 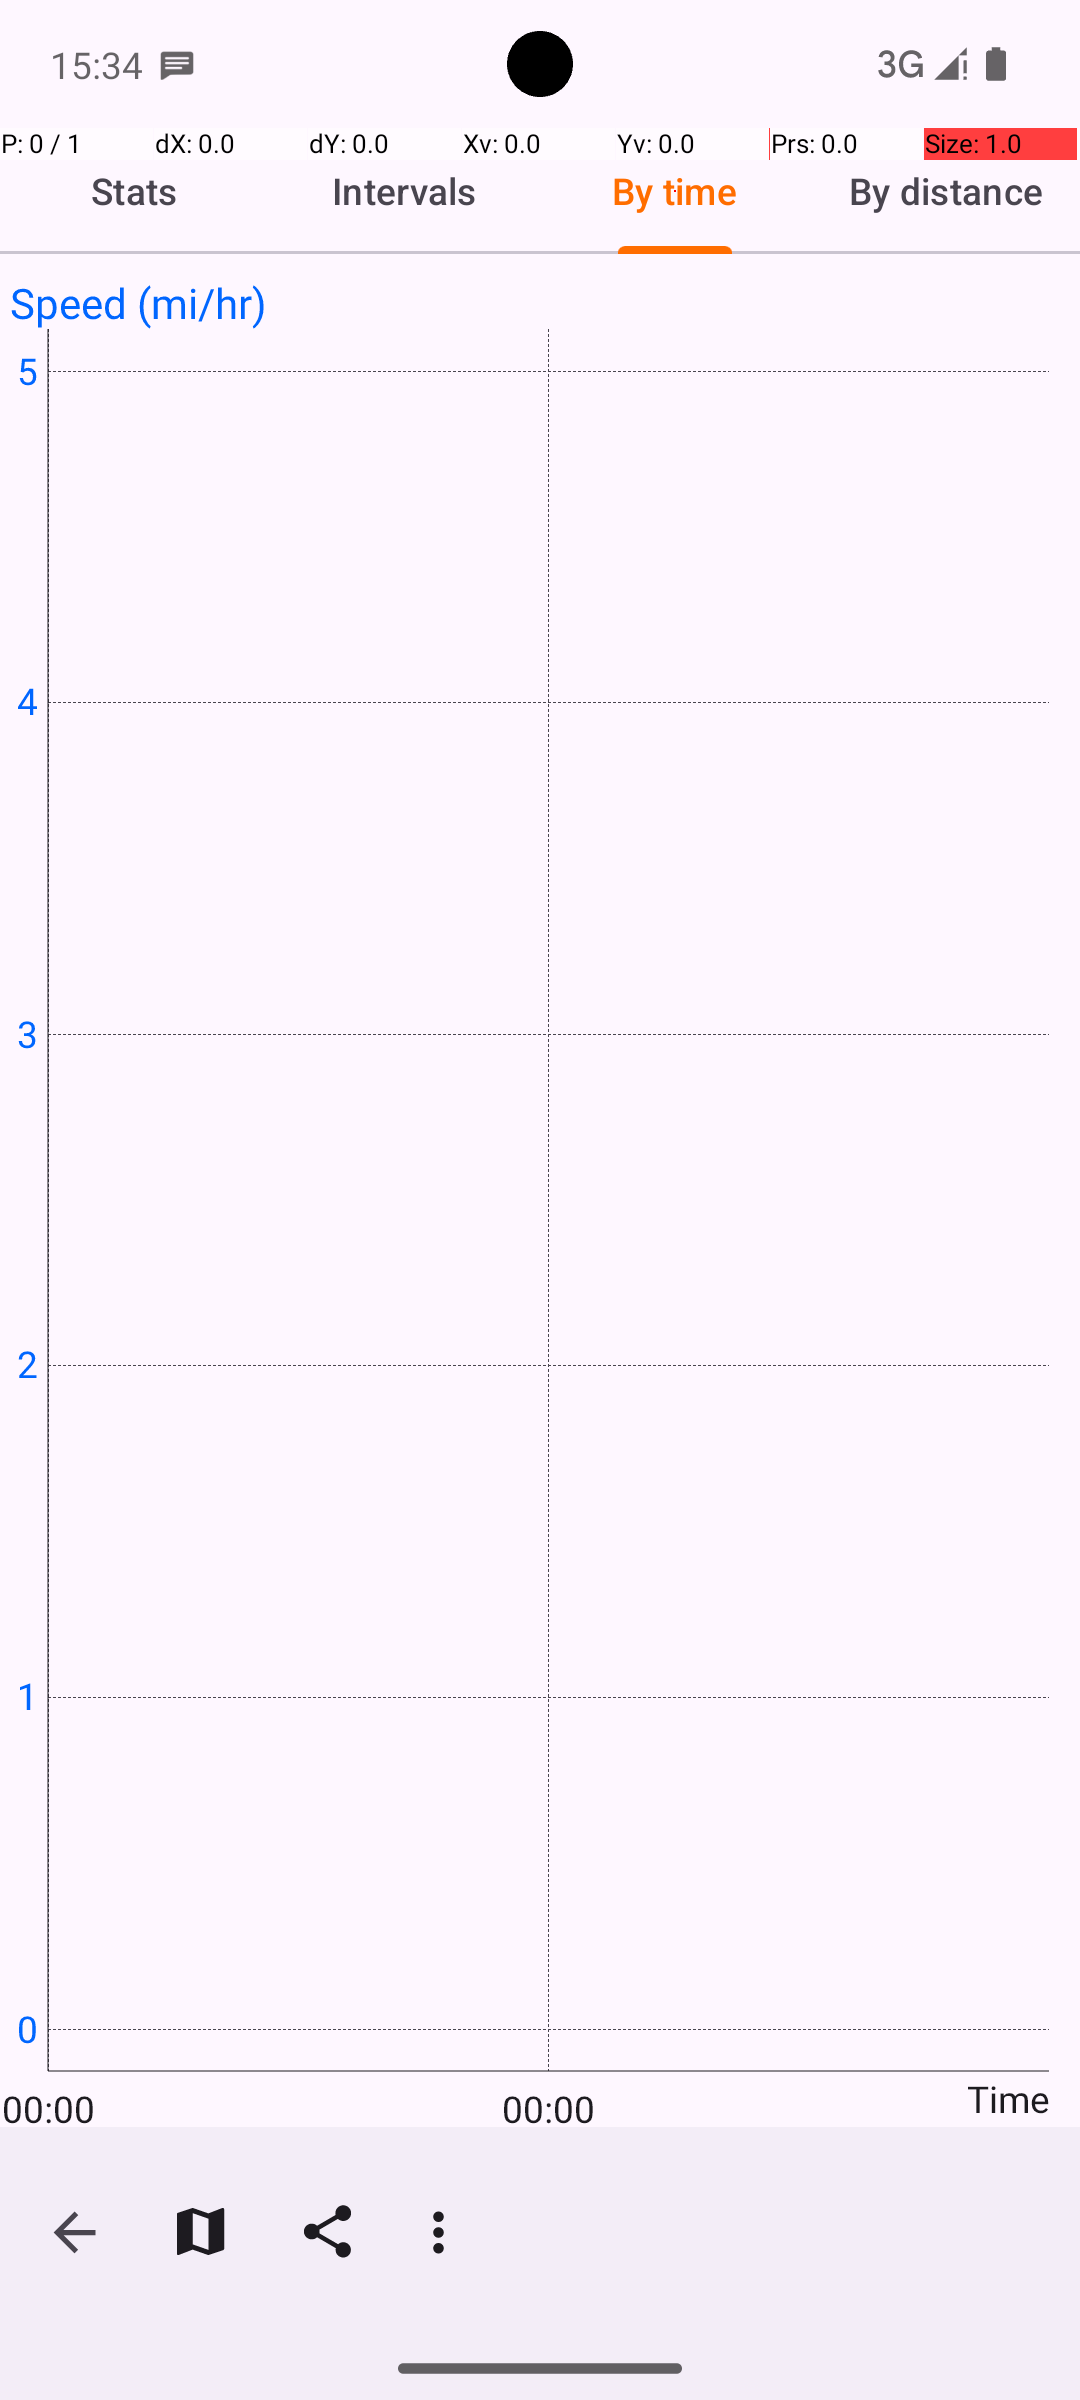 What do you see at coordinates (675, 191) in the screenshot?
I see `By time` at bounding box center [675, 191].